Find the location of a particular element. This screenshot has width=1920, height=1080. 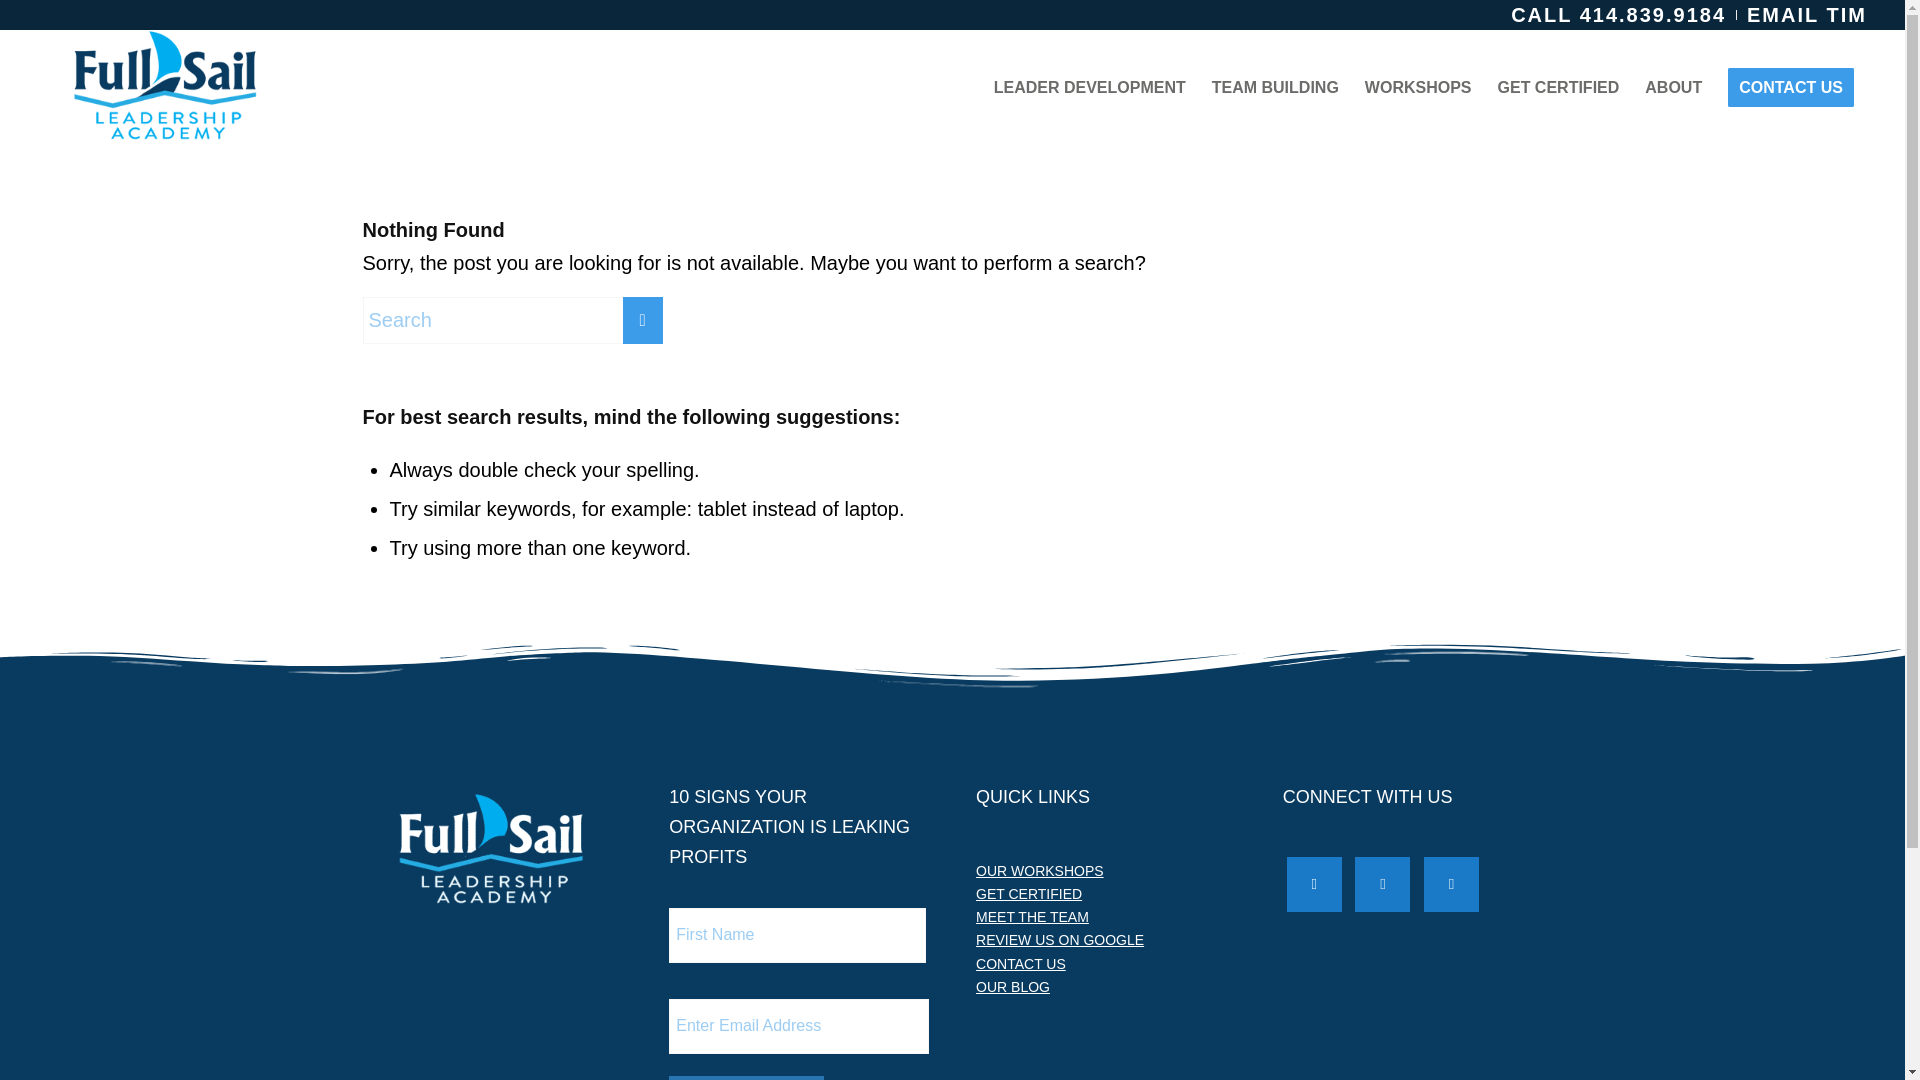

REVIEW US ON GOOGLE is located at coordinates (1060, 940).